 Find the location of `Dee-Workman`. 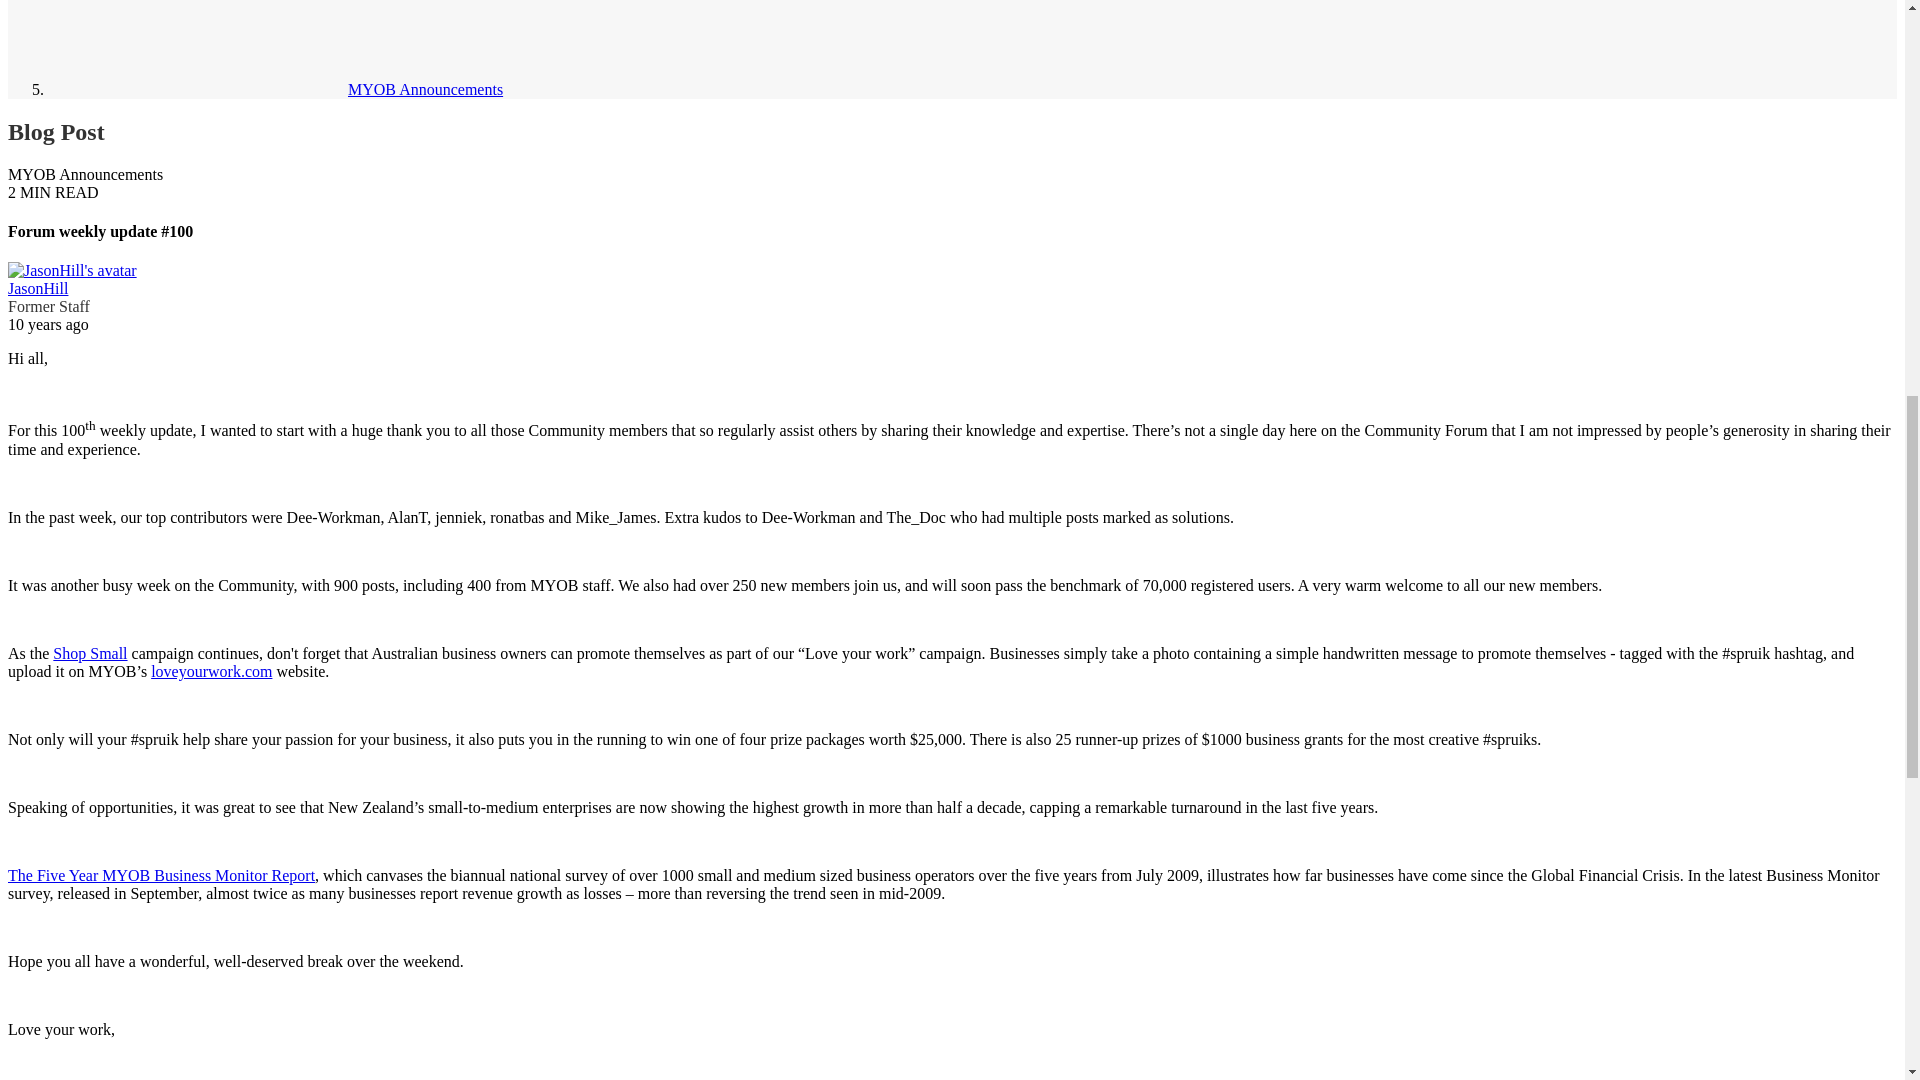

Dee-Workman is located at coordinates (333, 516).